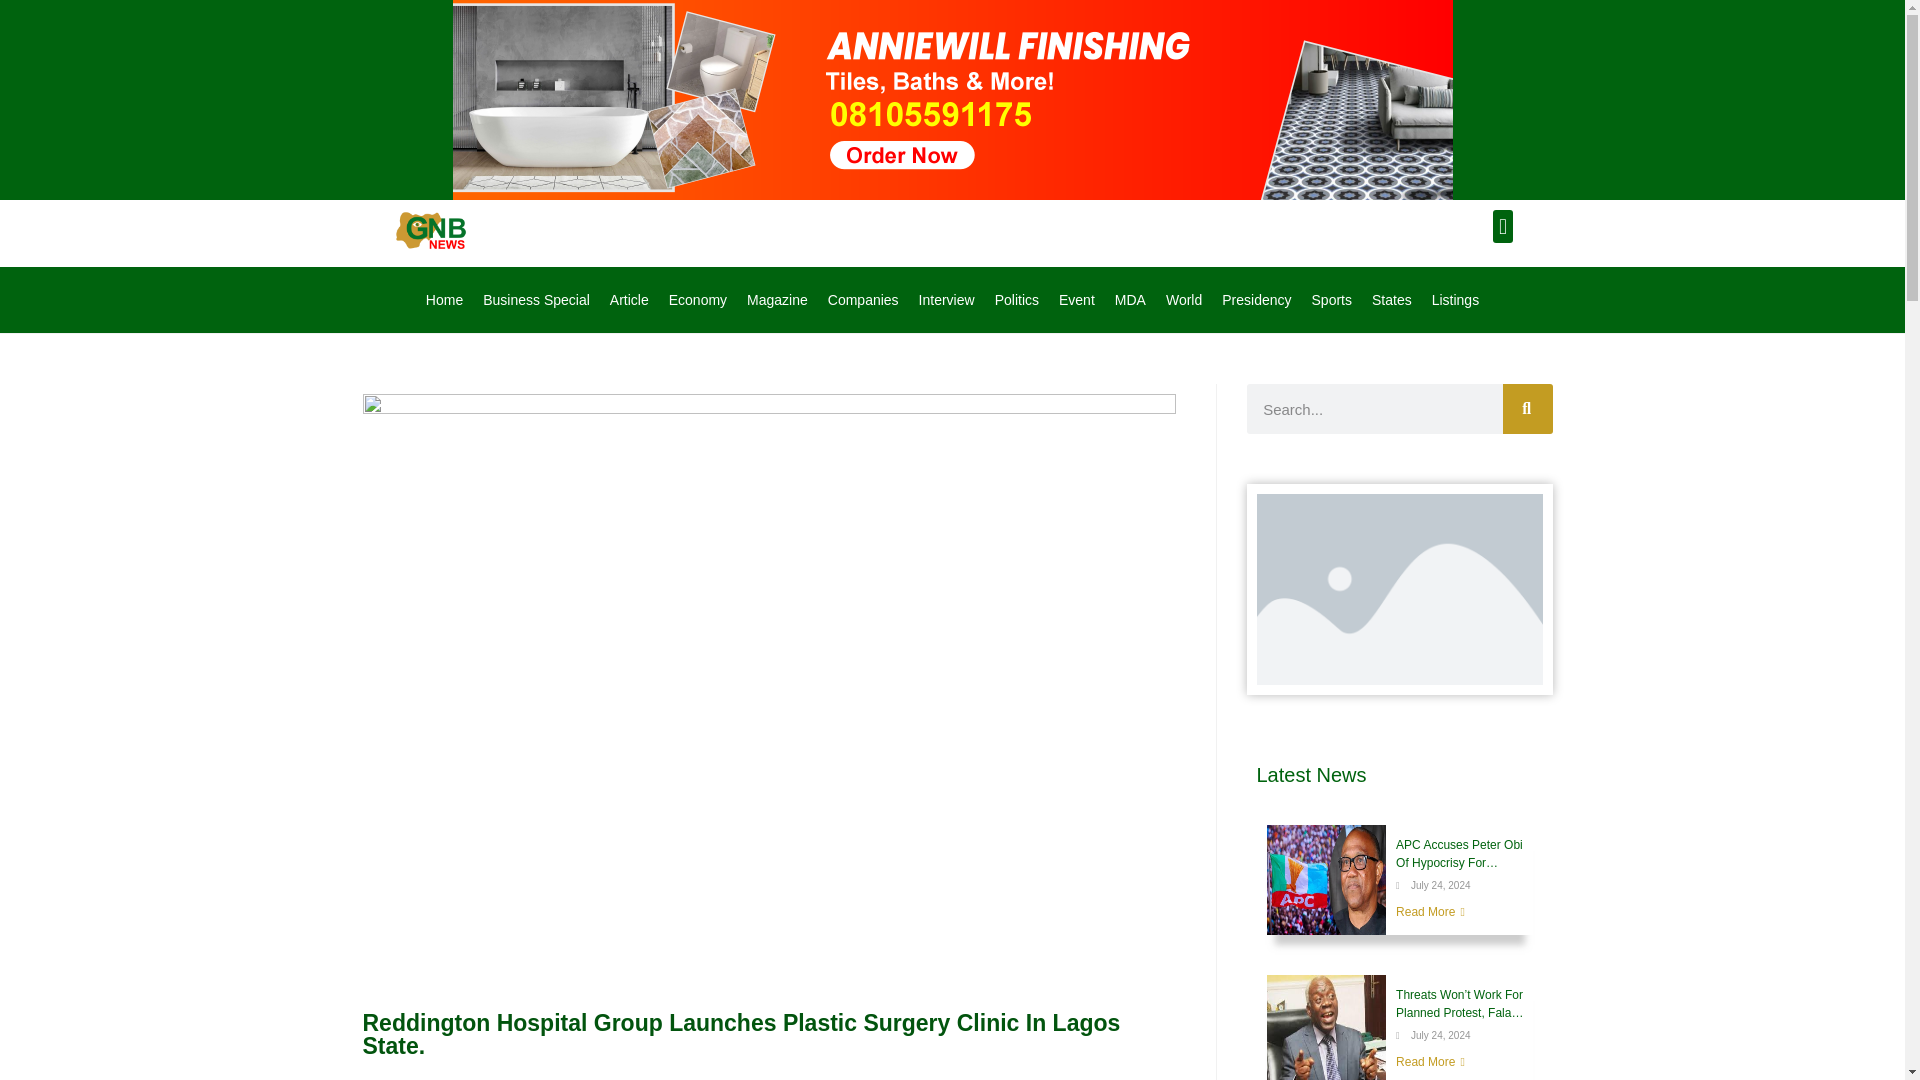 This screenshot has width=1920, height=1080. What do you see at coordinates (1331, 299) in the screenshot?
I see `Sports` at bounding box center [1331, 299].